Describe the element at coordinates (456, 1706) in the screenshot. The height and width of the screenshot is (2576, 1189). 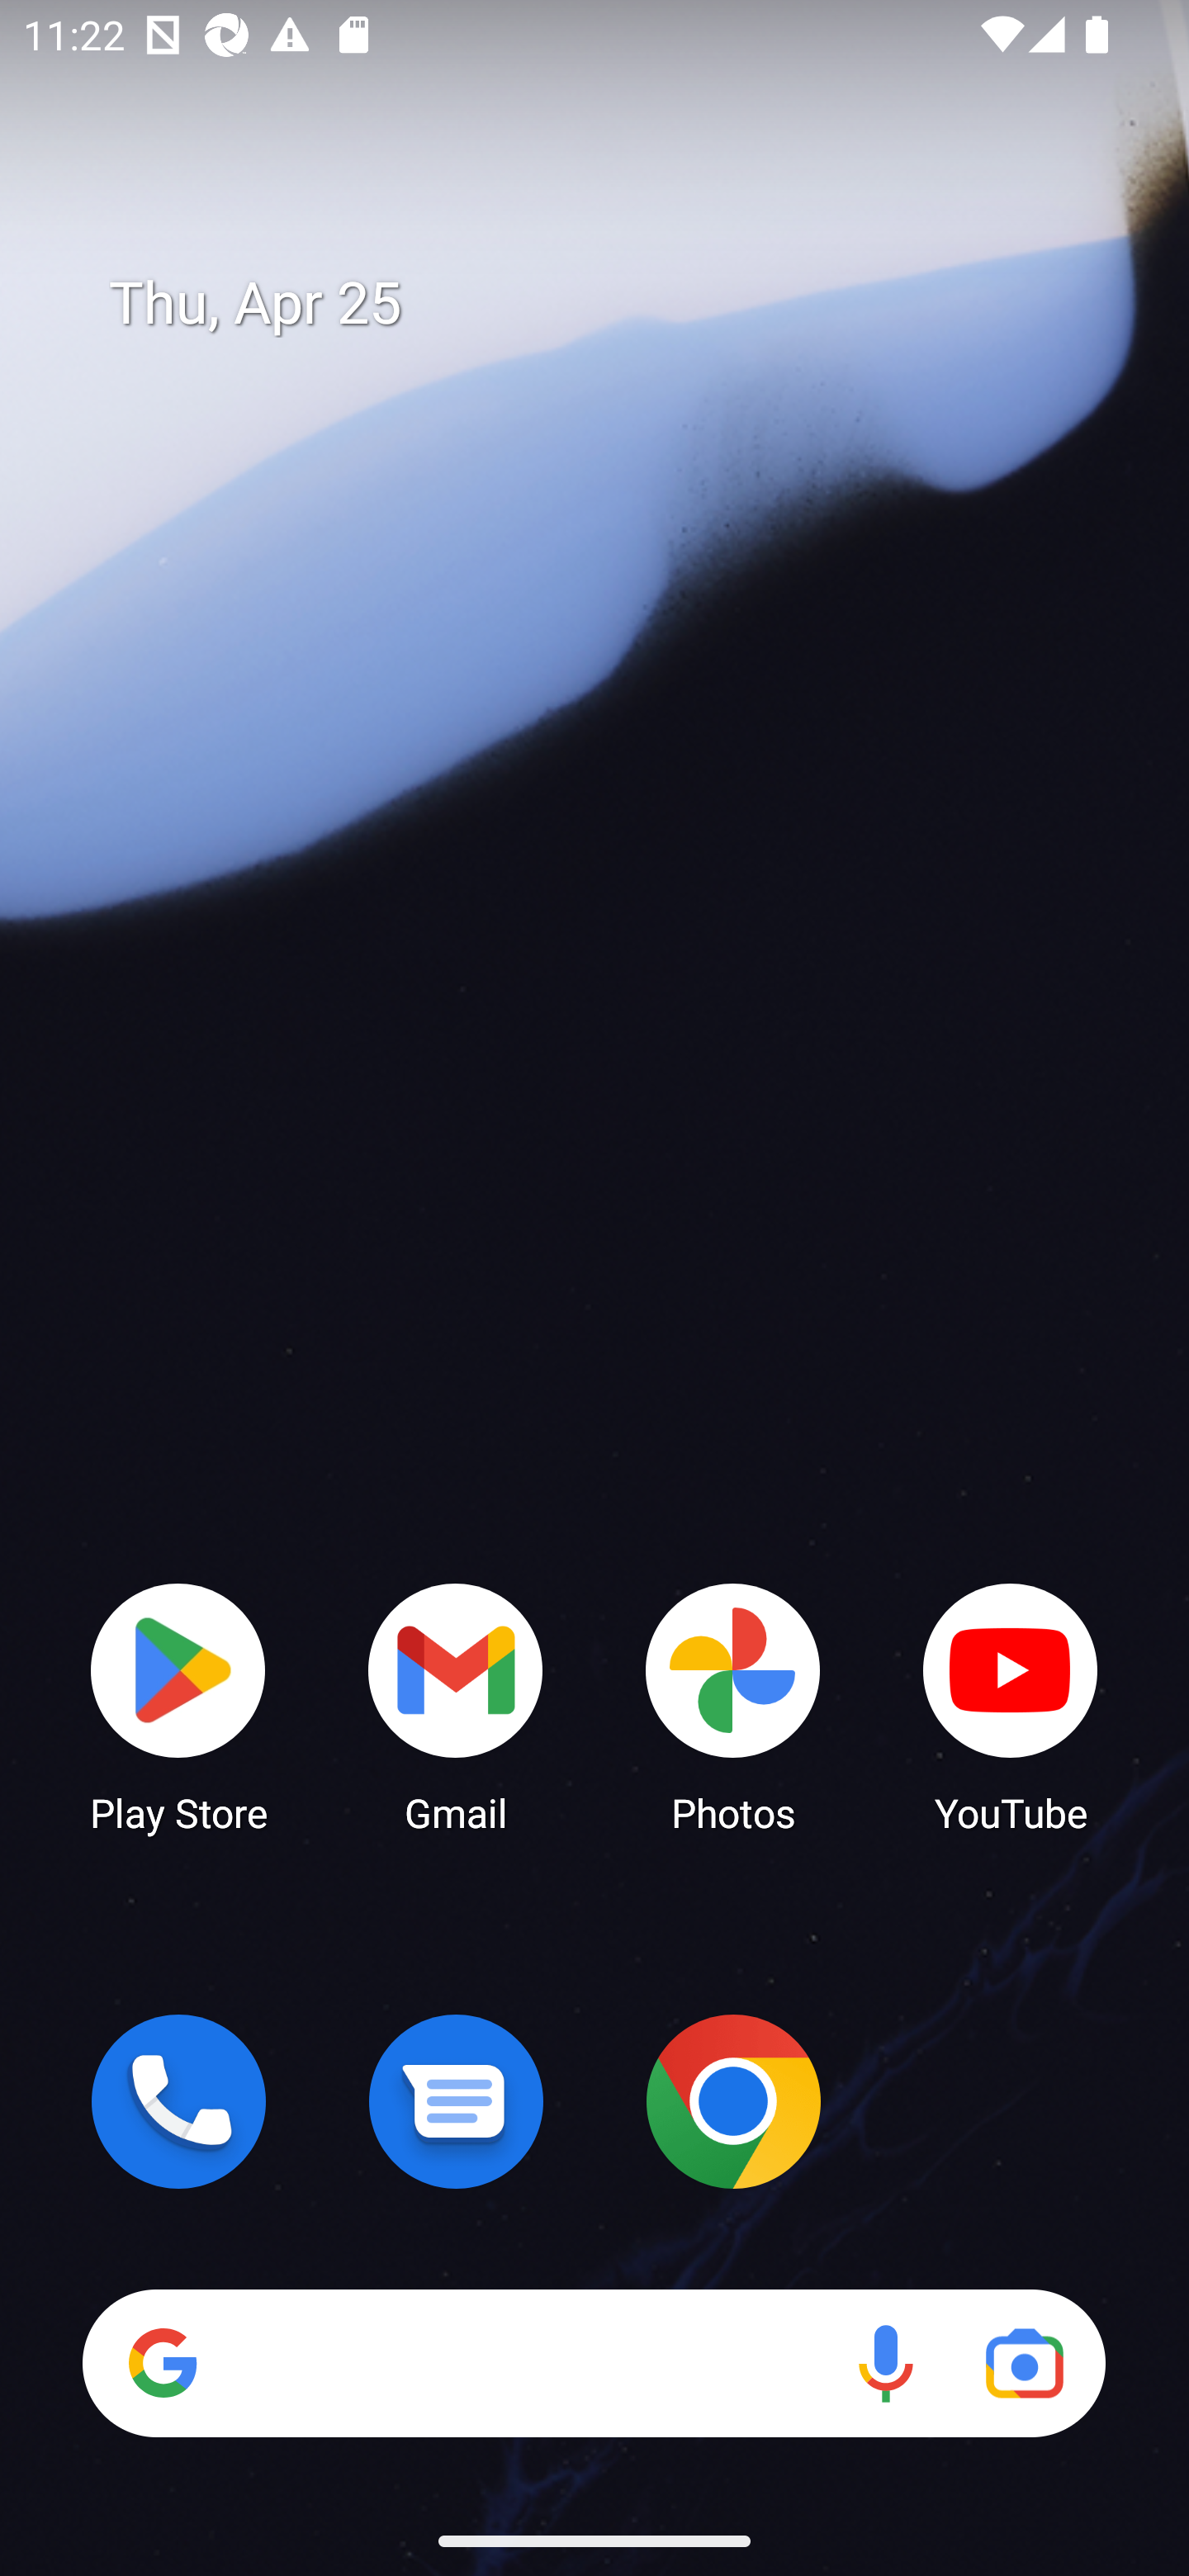
I see `Gmail` at that location.